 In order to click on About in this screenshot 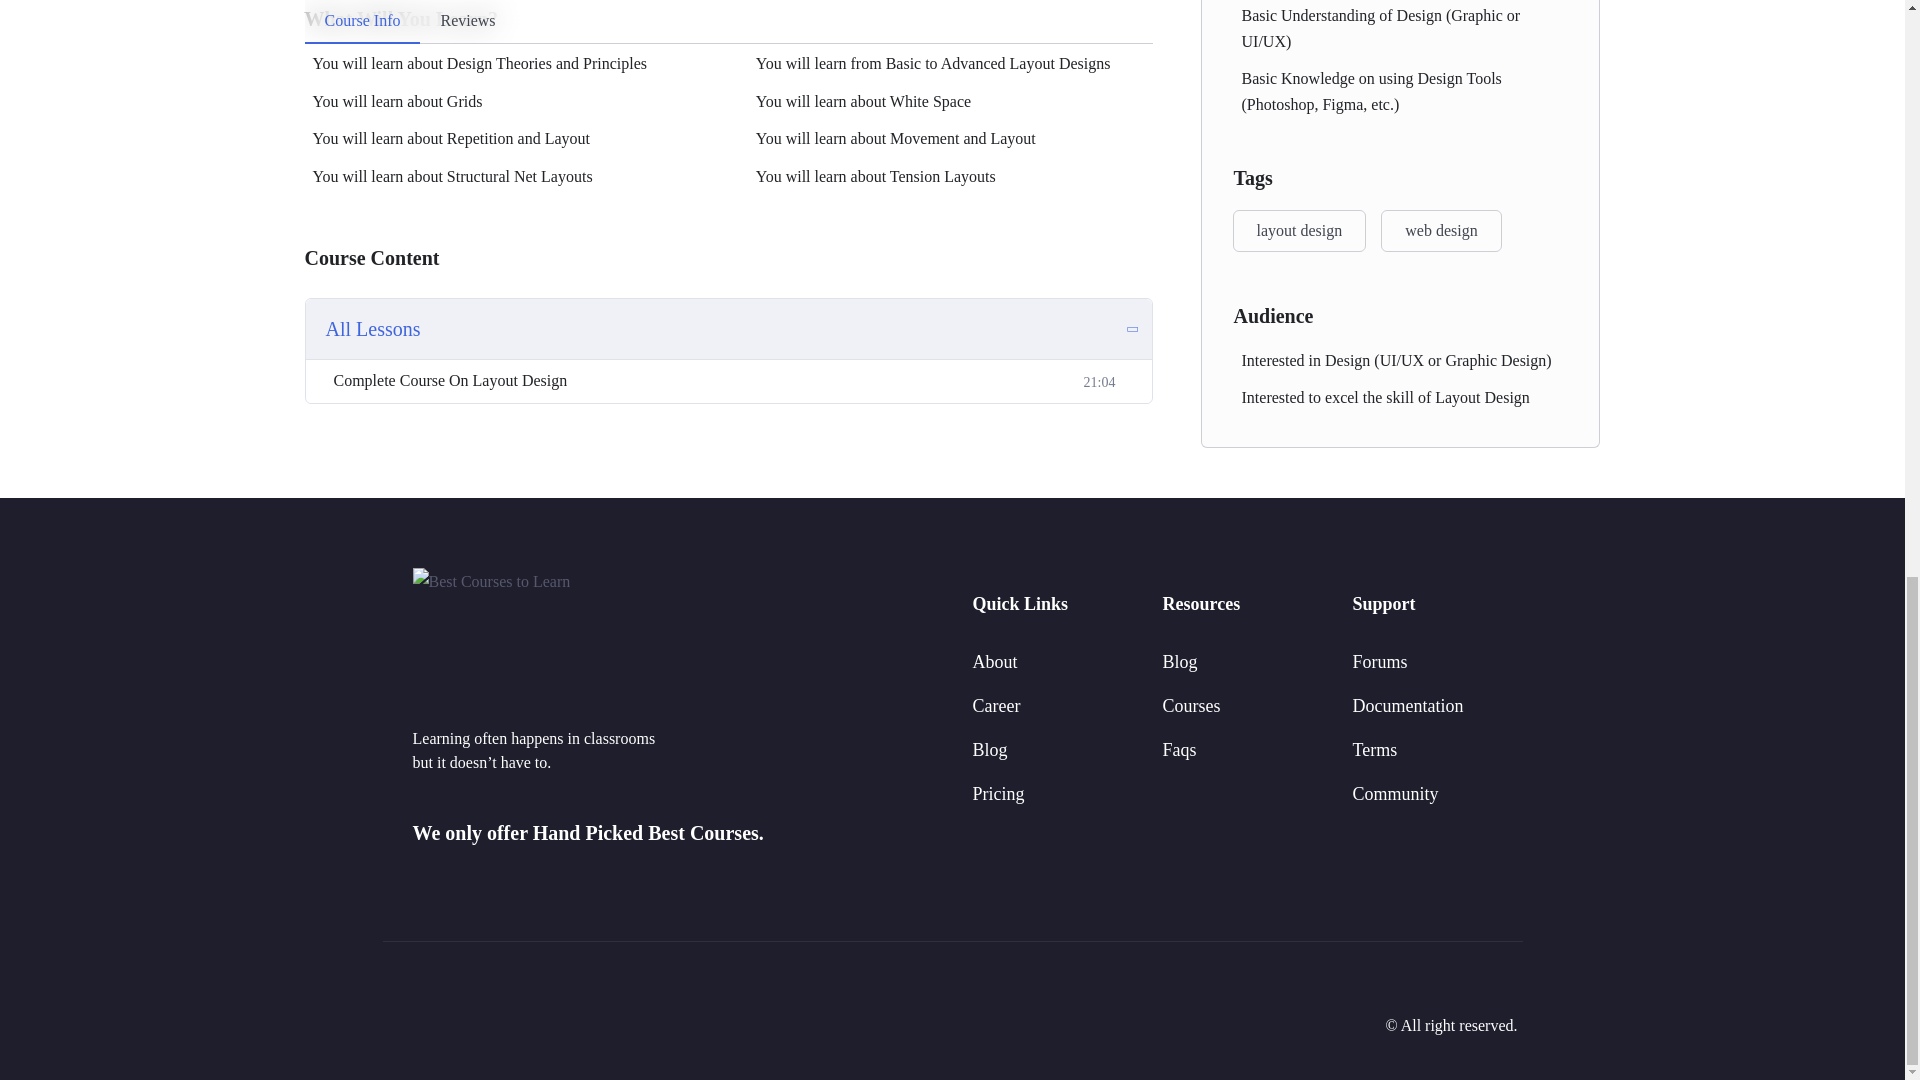, I will do `click(994, 662)`.